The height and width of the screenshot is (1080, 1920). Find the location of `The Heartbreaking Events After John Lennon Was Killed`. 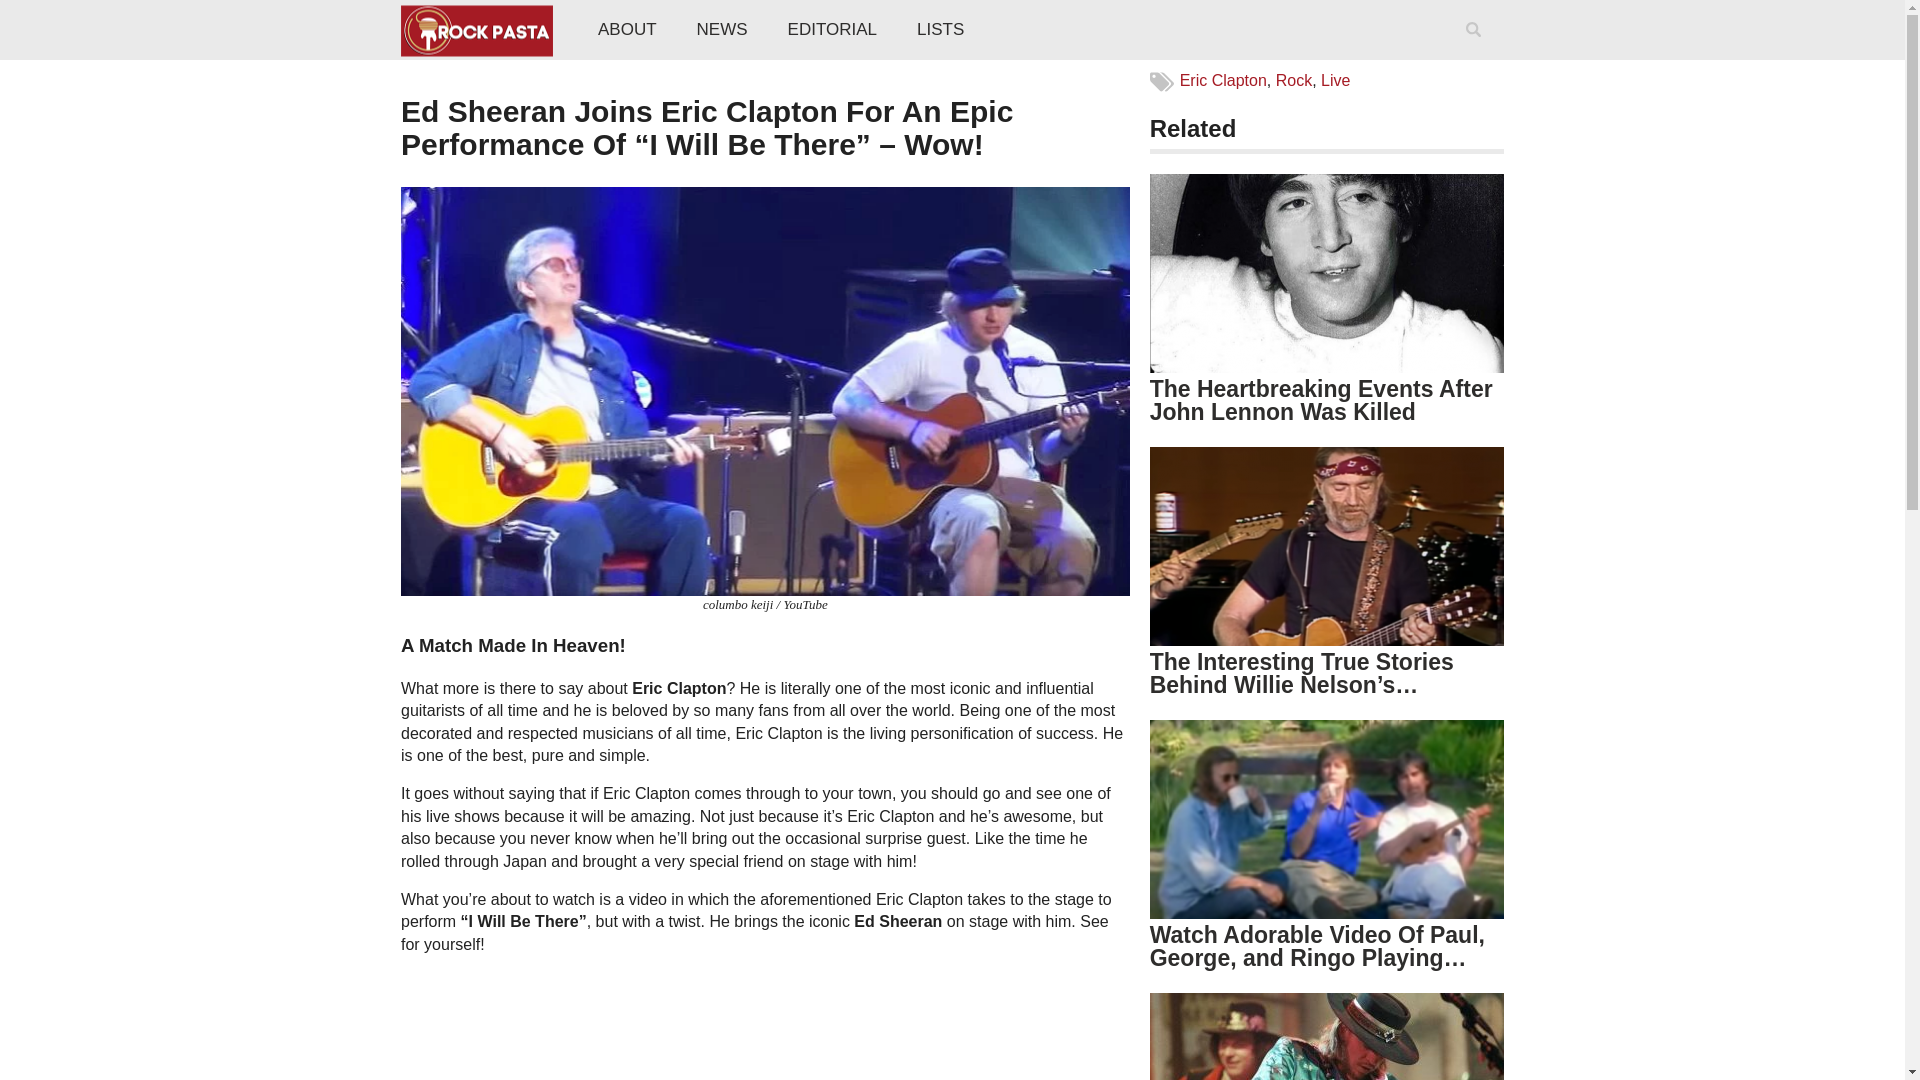

The Heartbreaking Events After John Lennon Was Killed is located at coordinates (1322, 400).